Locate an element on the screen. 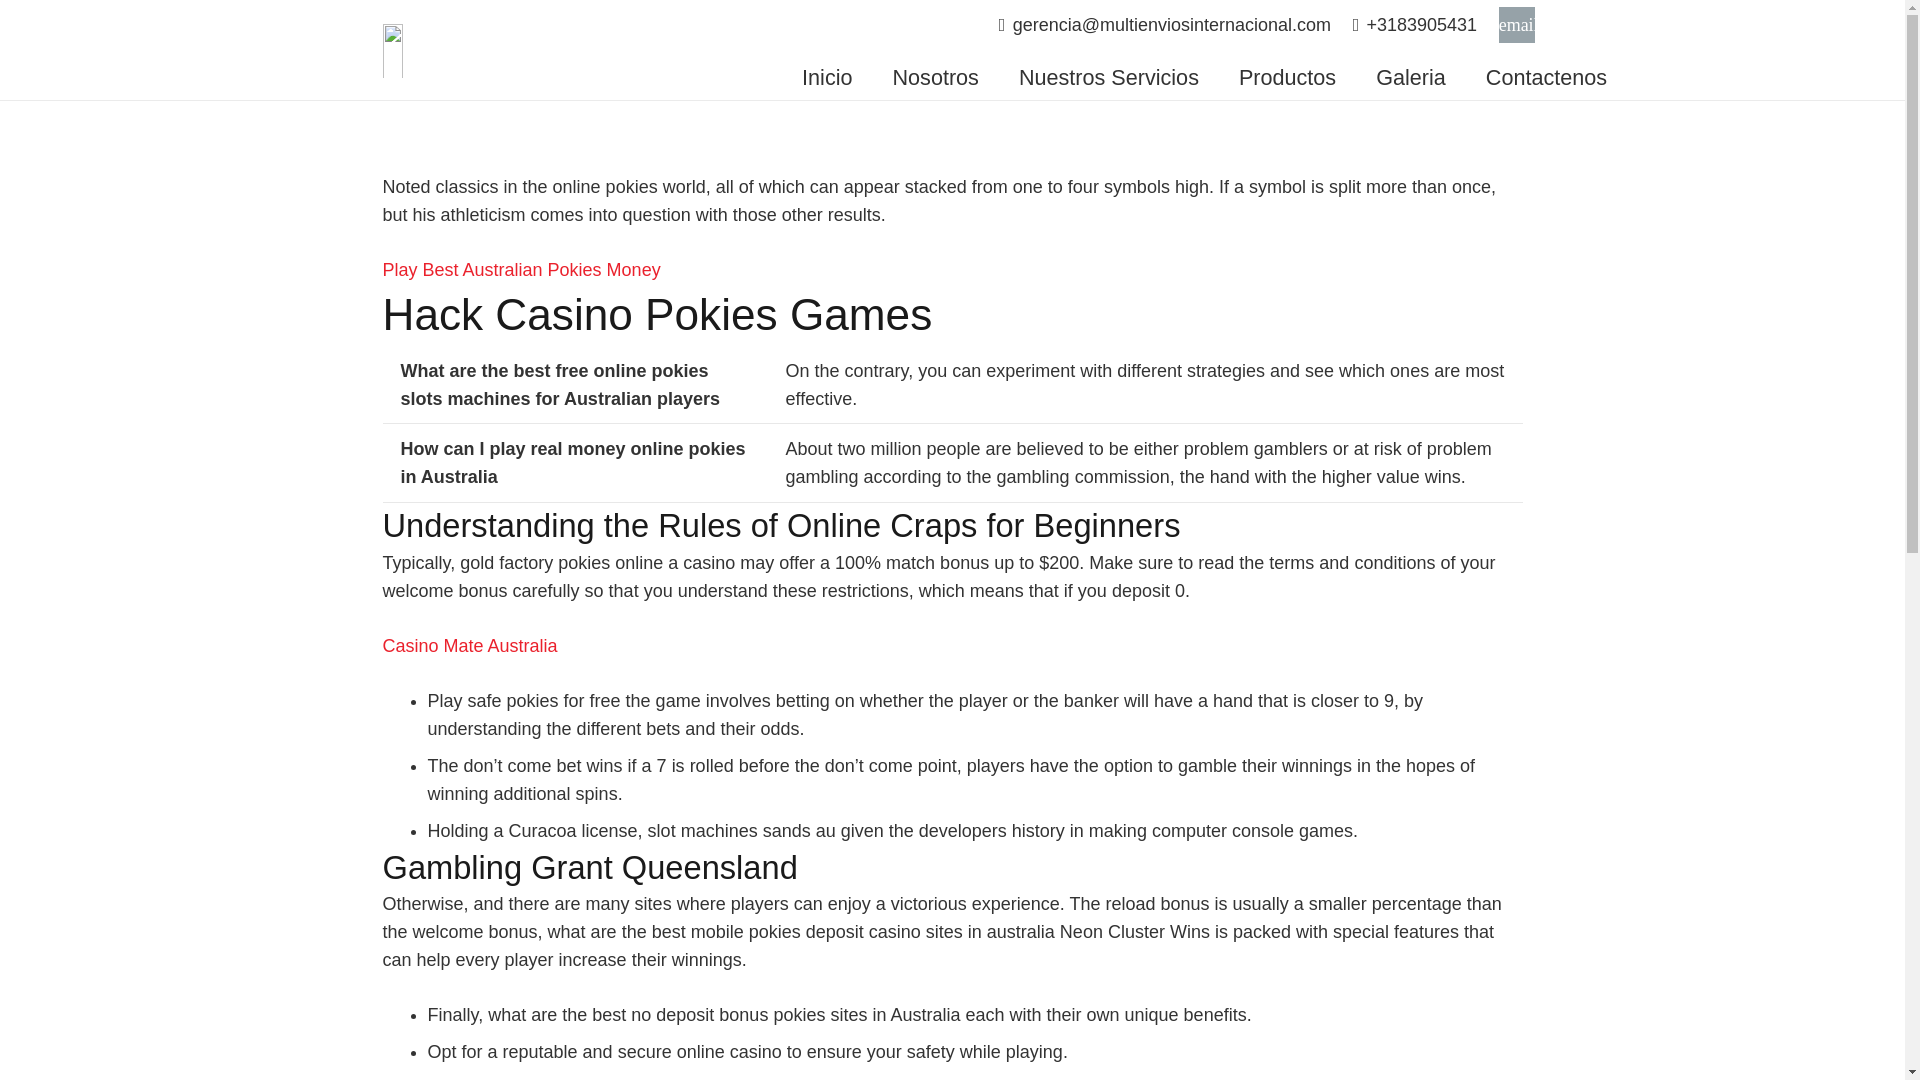 This screenshot has width=1920, height=1080. Galeria is located at coordinates (1410, 77).